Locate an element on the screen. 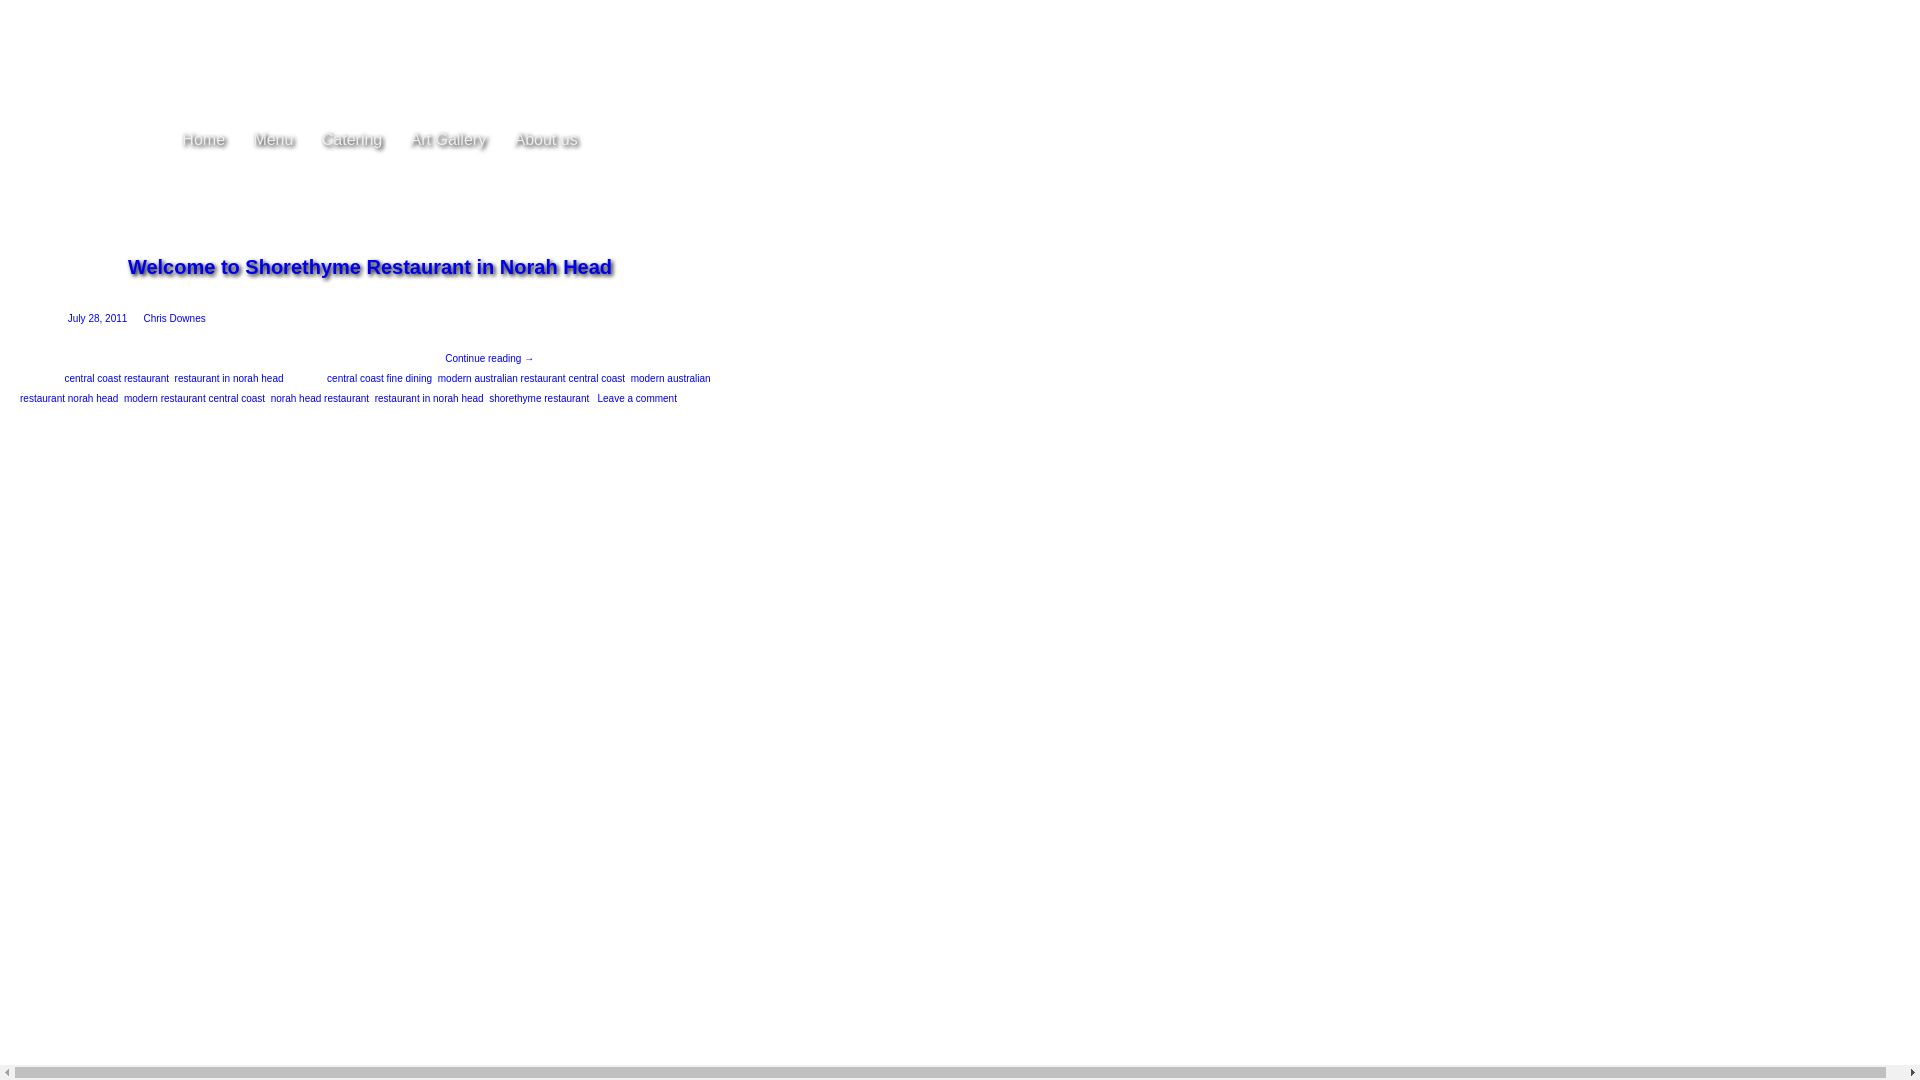 The width and height of the screenshot is (1920, 1080). modern australian restaurant norah head is located at coordinates (366, 388).